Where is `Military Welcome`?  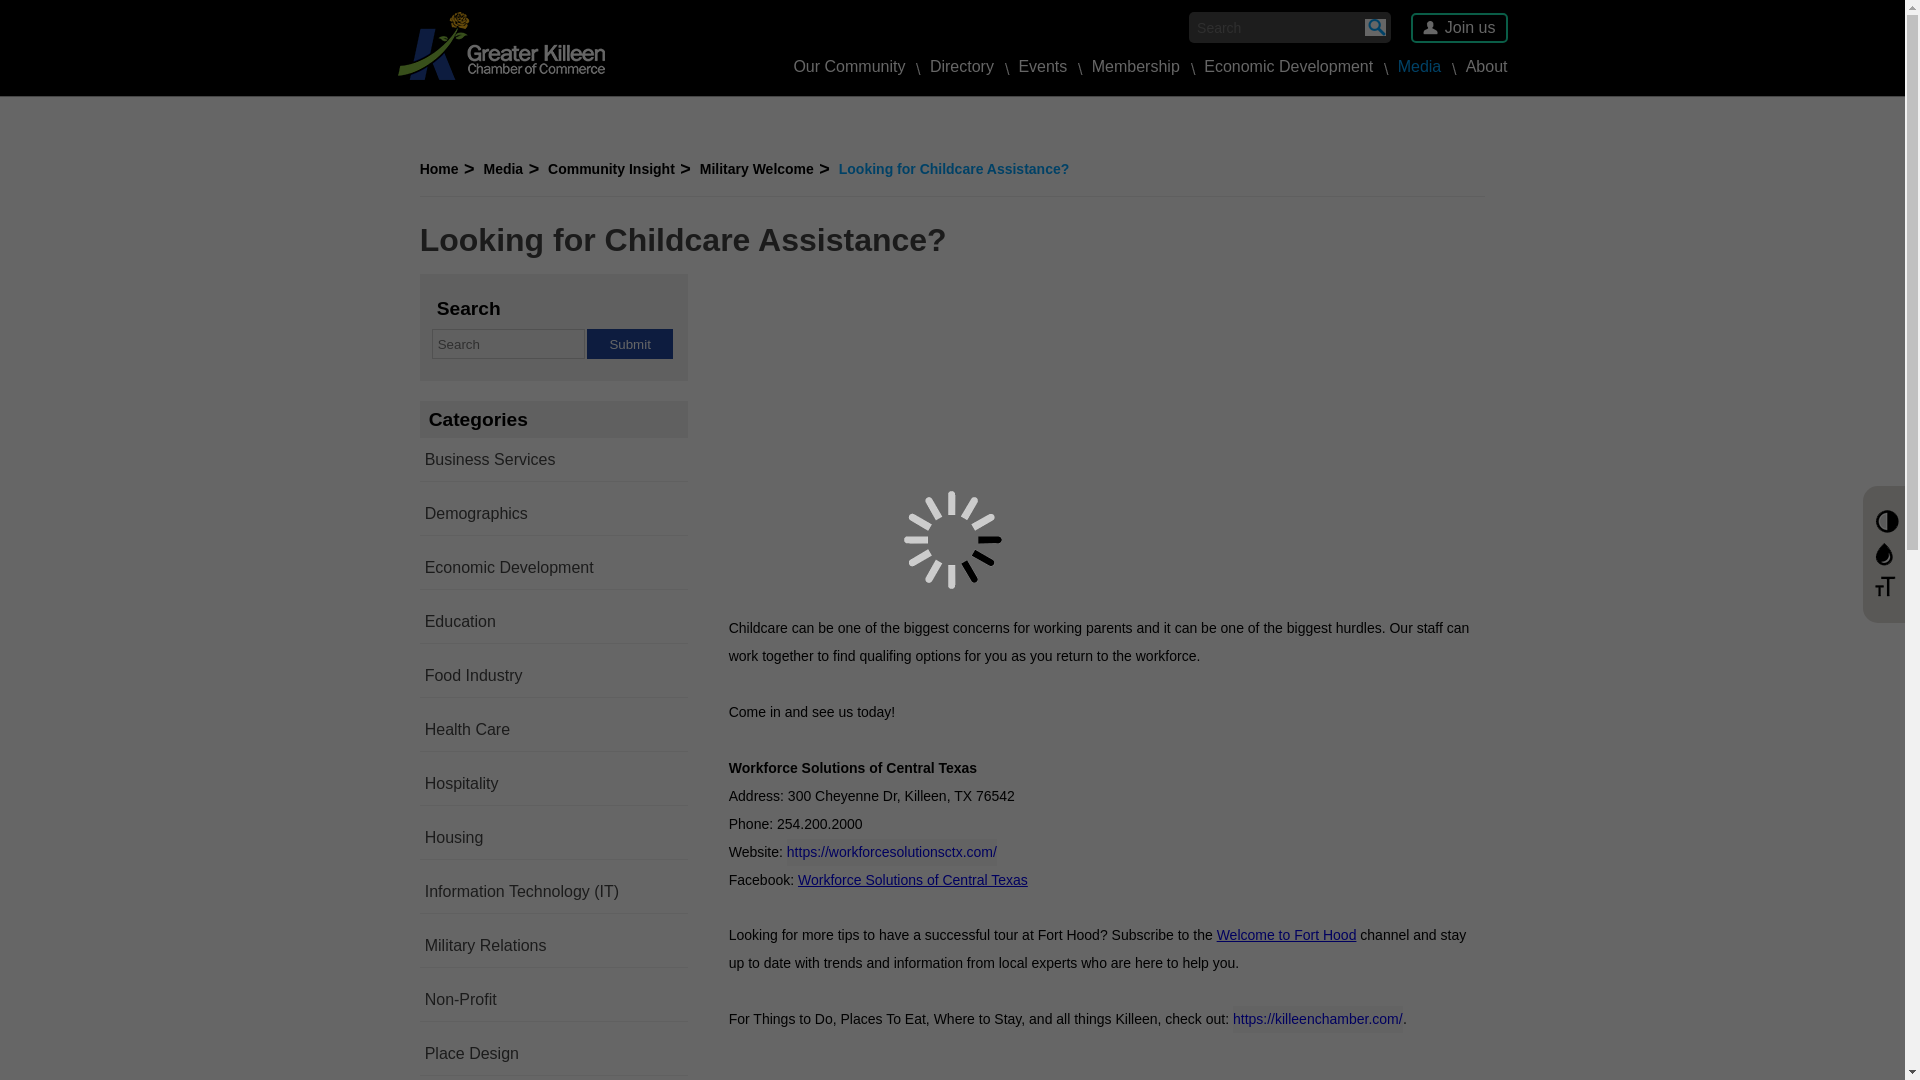 Military Welcome is located at coordinates (764, 168).